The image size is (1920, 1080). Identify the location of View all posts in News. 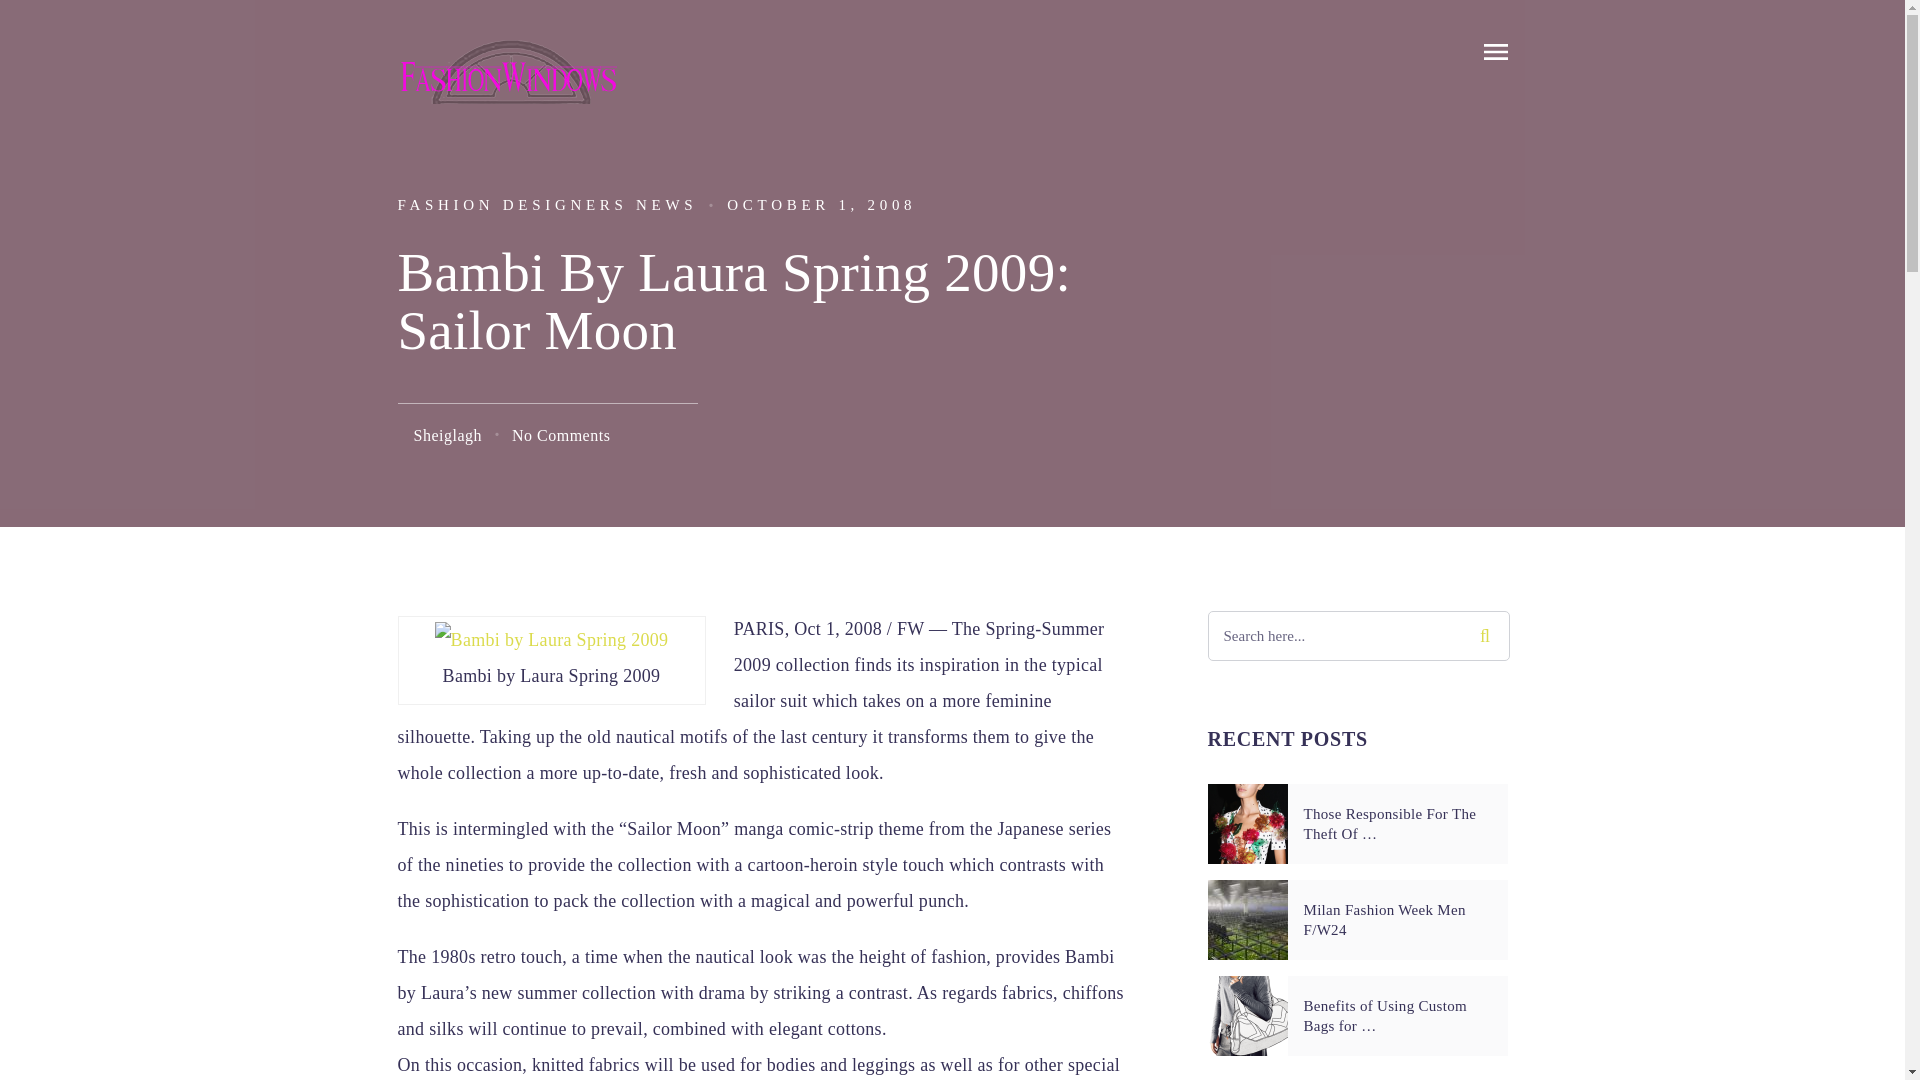
(666, 204).